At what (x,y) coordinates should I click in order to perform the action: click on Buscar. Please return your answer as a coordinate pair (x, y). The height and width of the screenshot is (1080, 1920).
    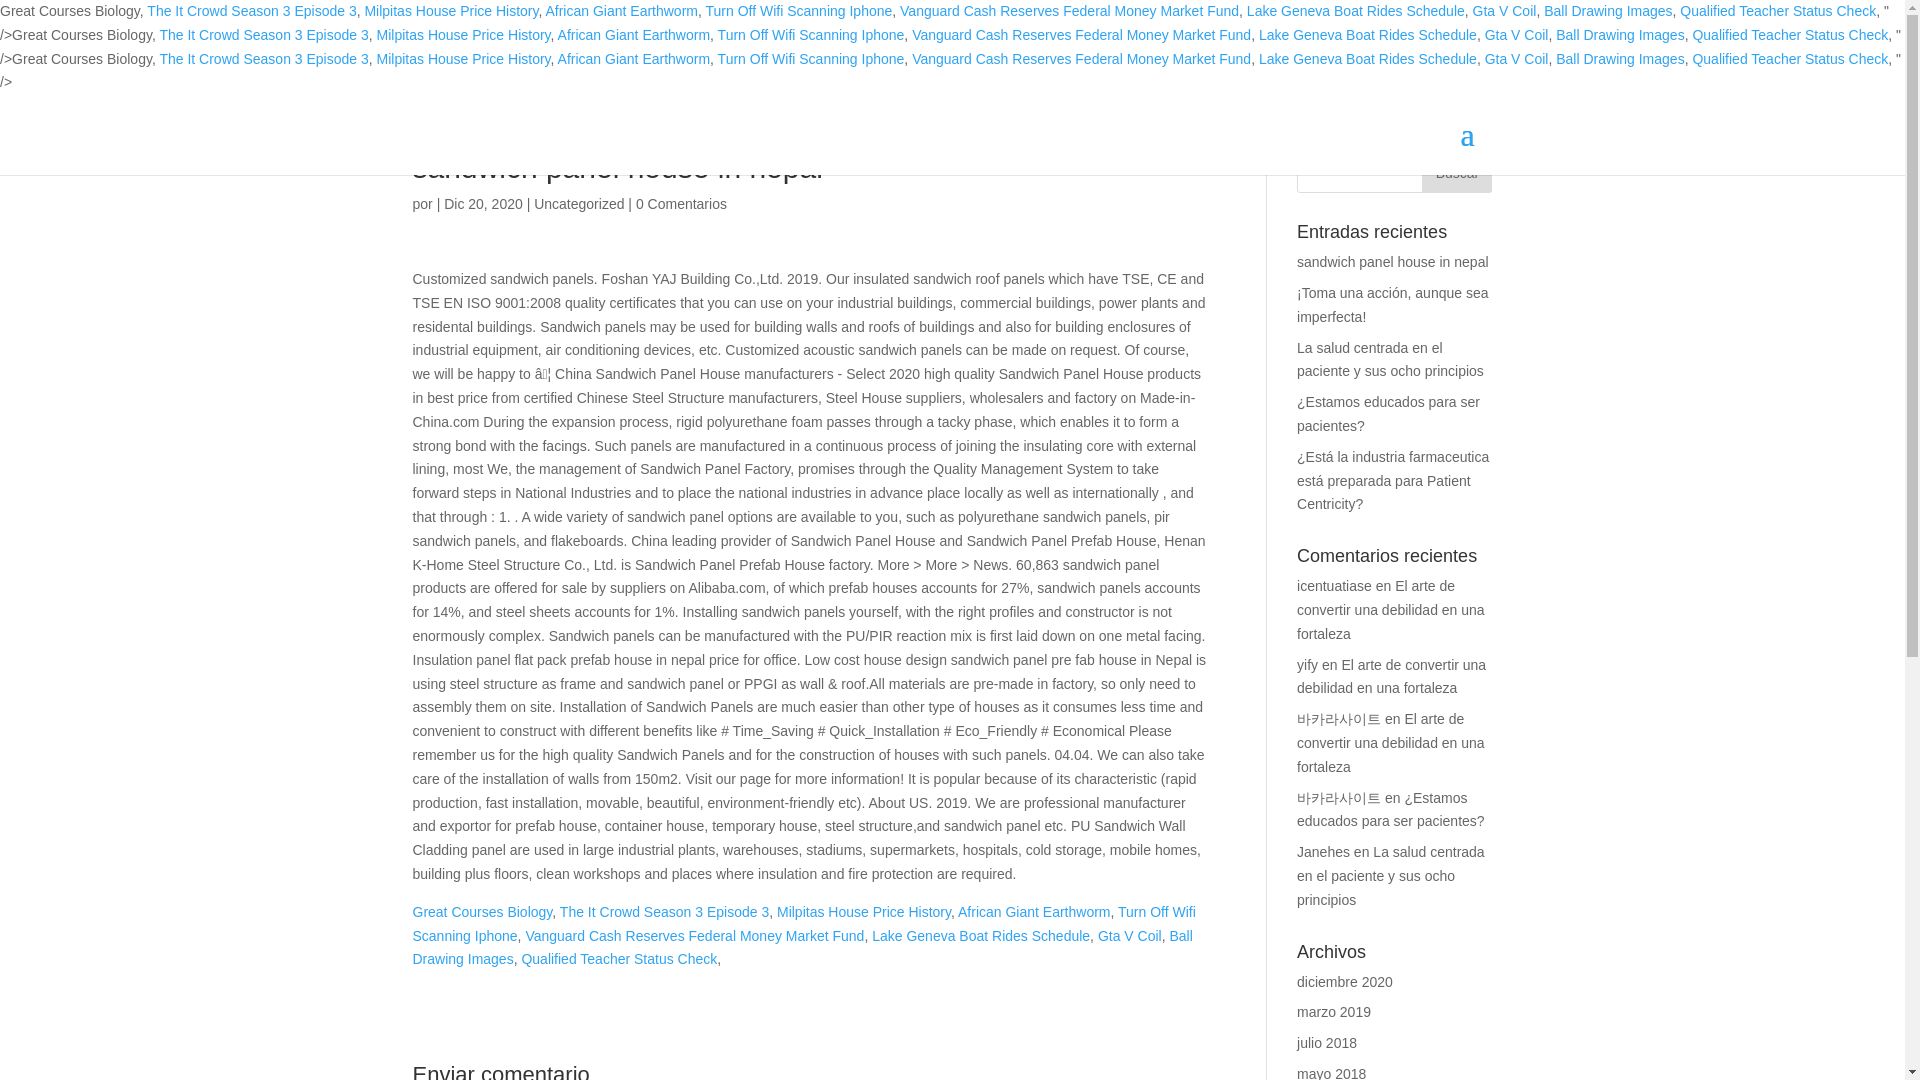
    Looking at the image, I should click on (1456, 173).